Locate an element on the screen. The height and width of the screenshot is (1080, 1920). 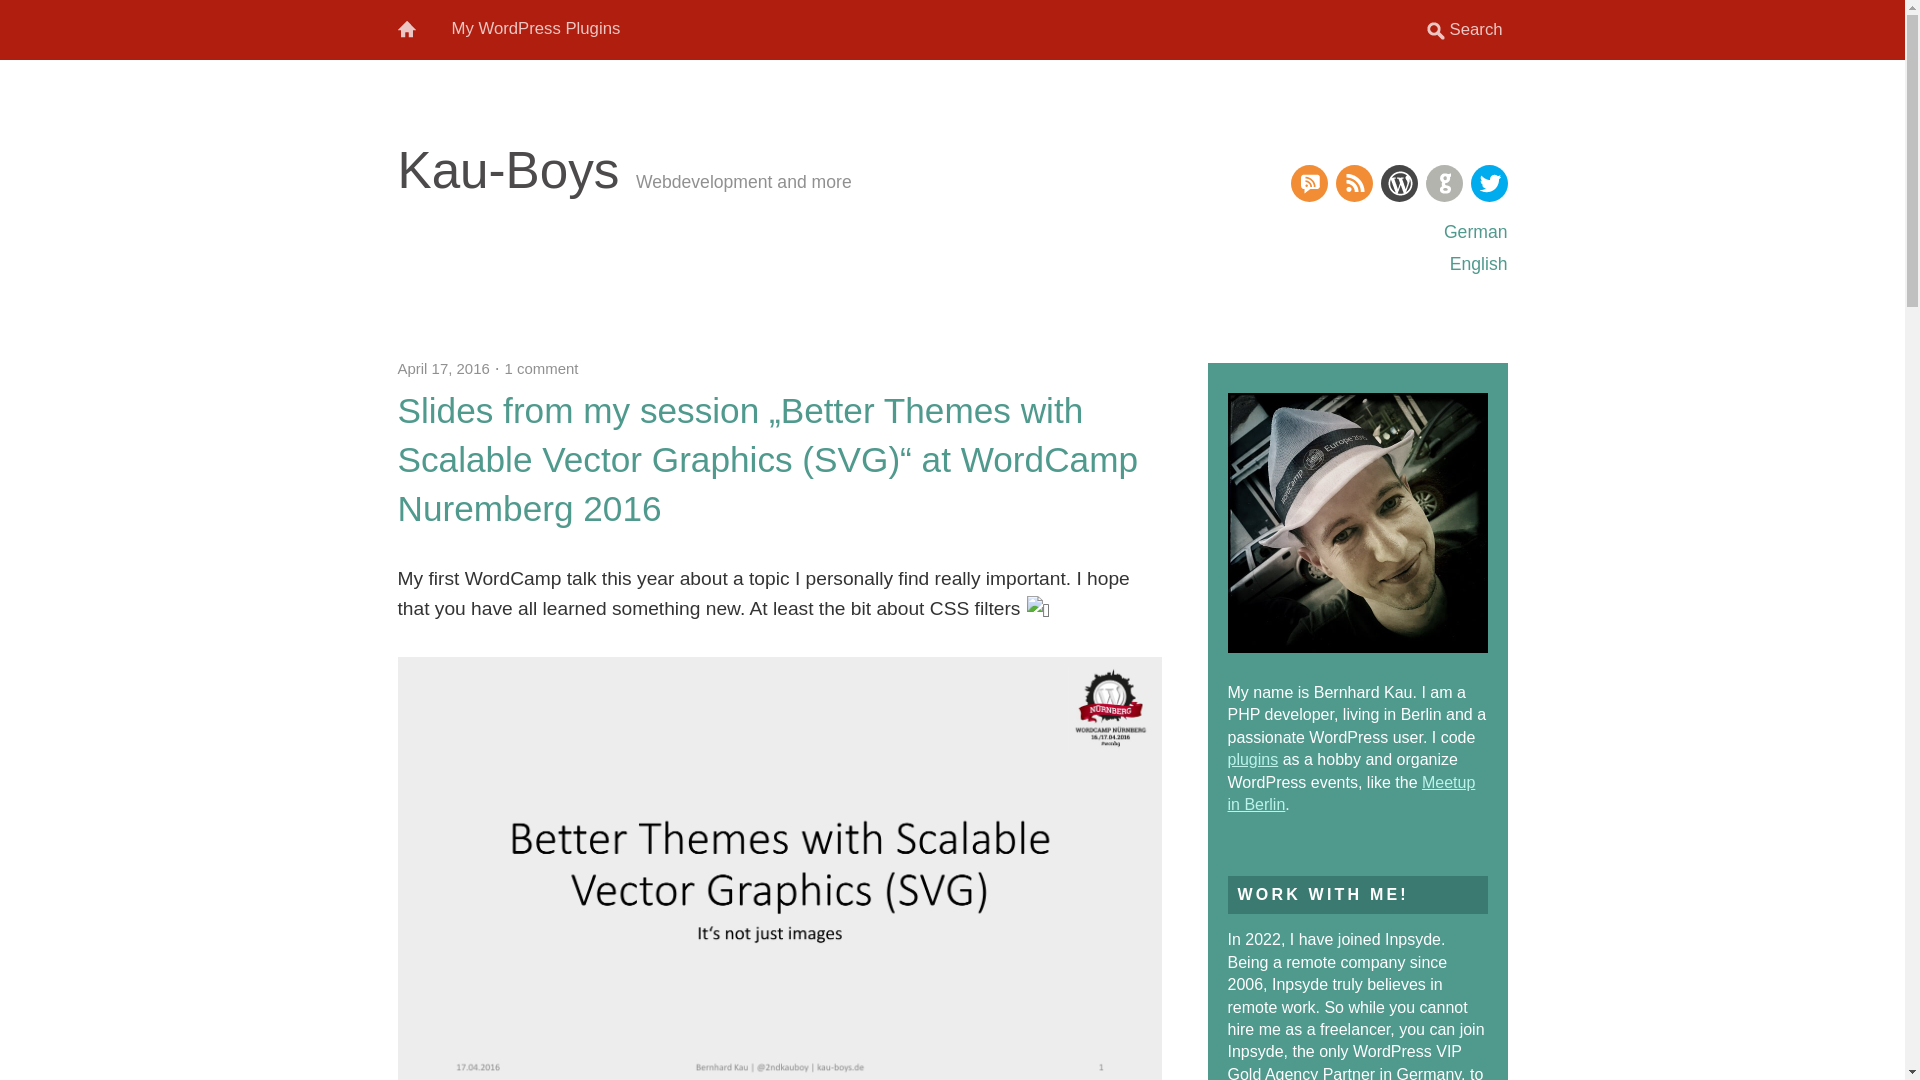
Twitter is located at coordinates (1488, 183).